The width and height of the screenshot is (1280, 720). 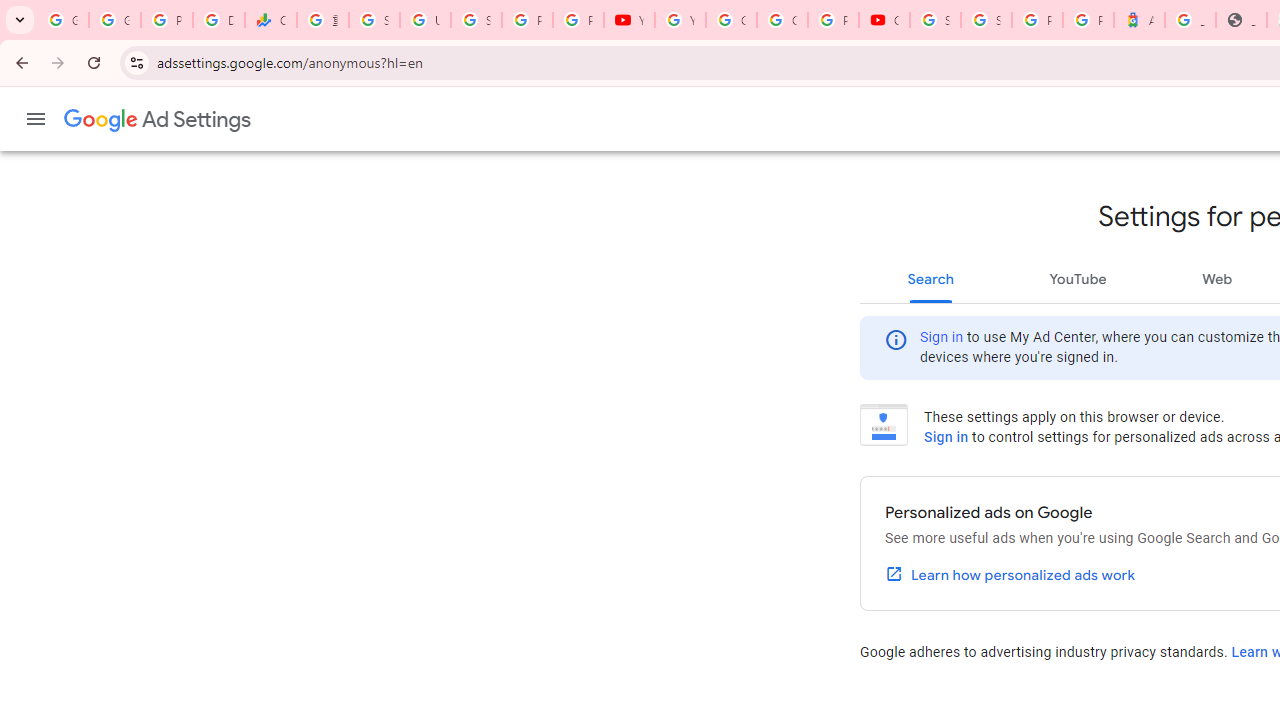 I want to click on Google Workspace Admin Community, so click(x=63, y=20).